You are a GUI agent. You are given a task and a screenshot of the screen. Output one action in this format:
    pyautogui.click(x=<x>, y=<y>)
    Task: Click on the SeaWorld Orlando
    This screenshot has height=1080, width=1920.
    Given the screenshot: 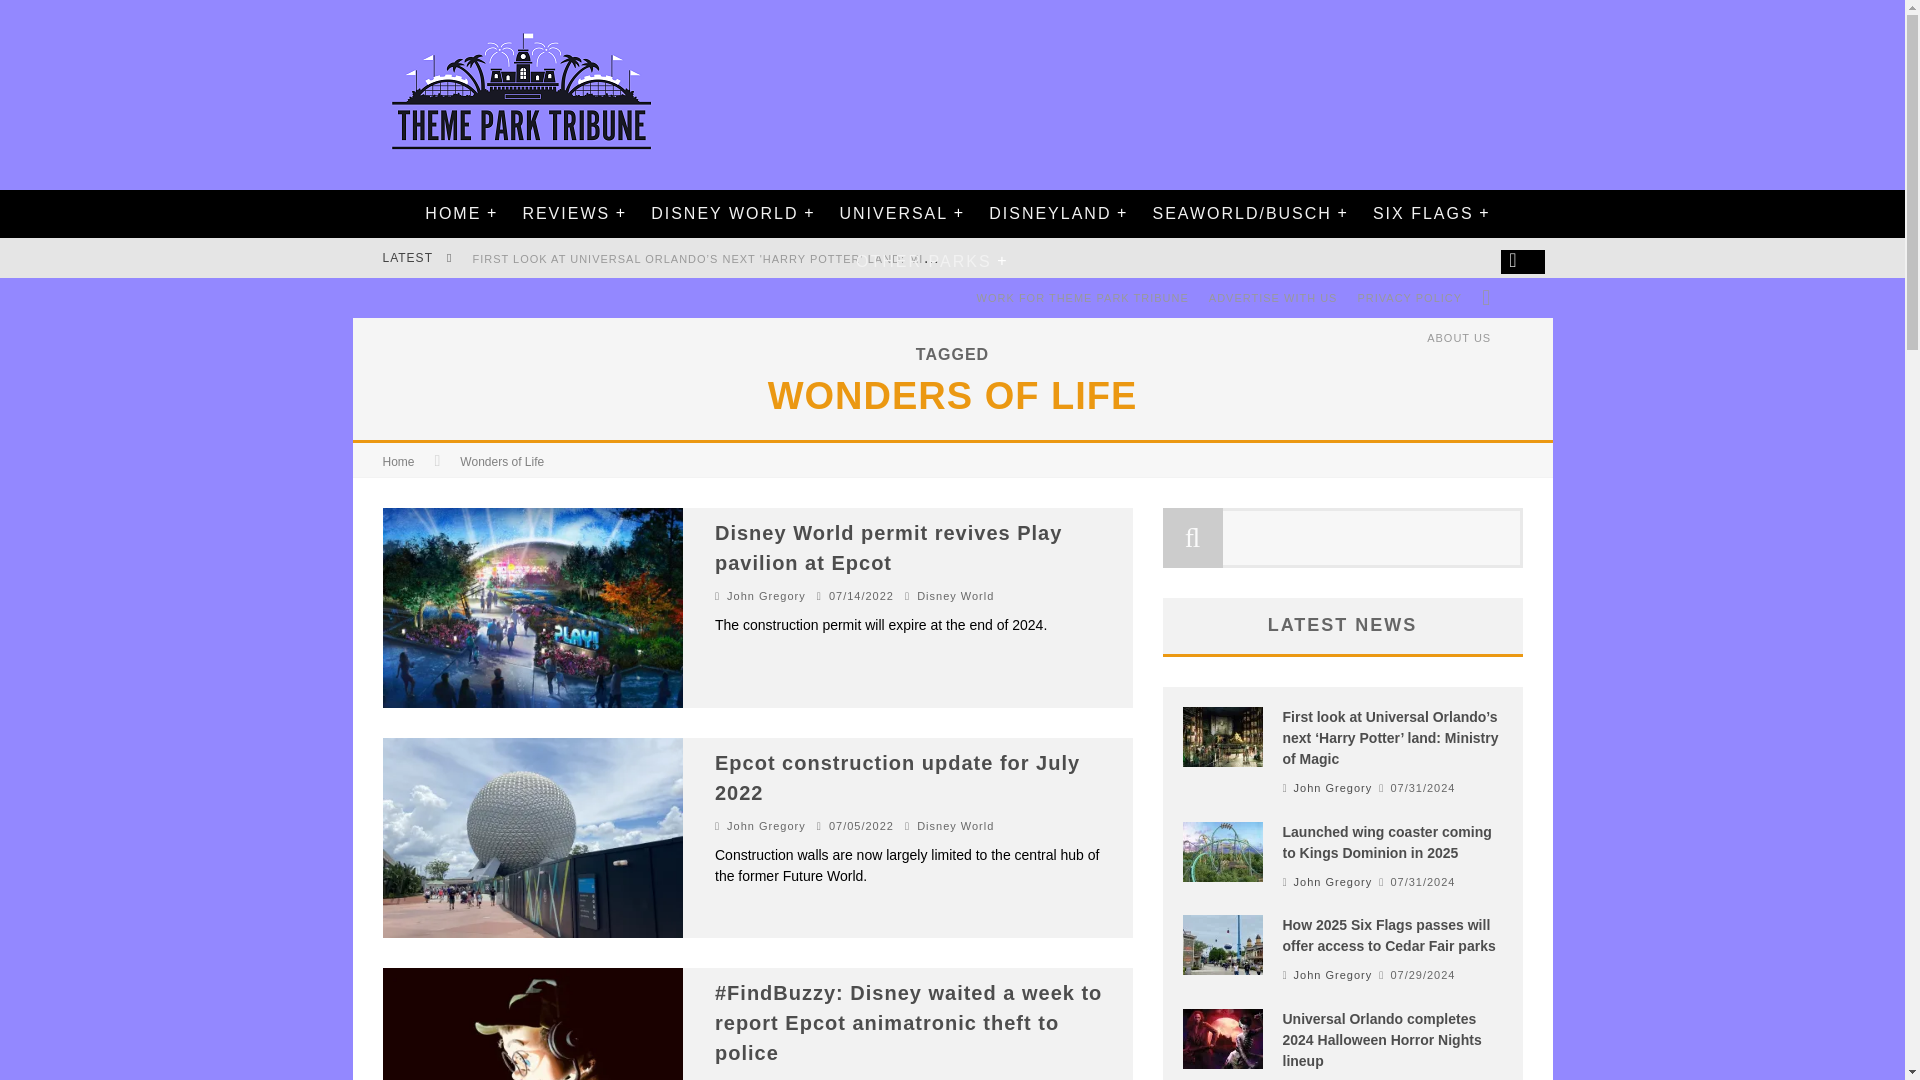 What is the action you would take?
    pyautogui.click(x=1240, y=214)
    